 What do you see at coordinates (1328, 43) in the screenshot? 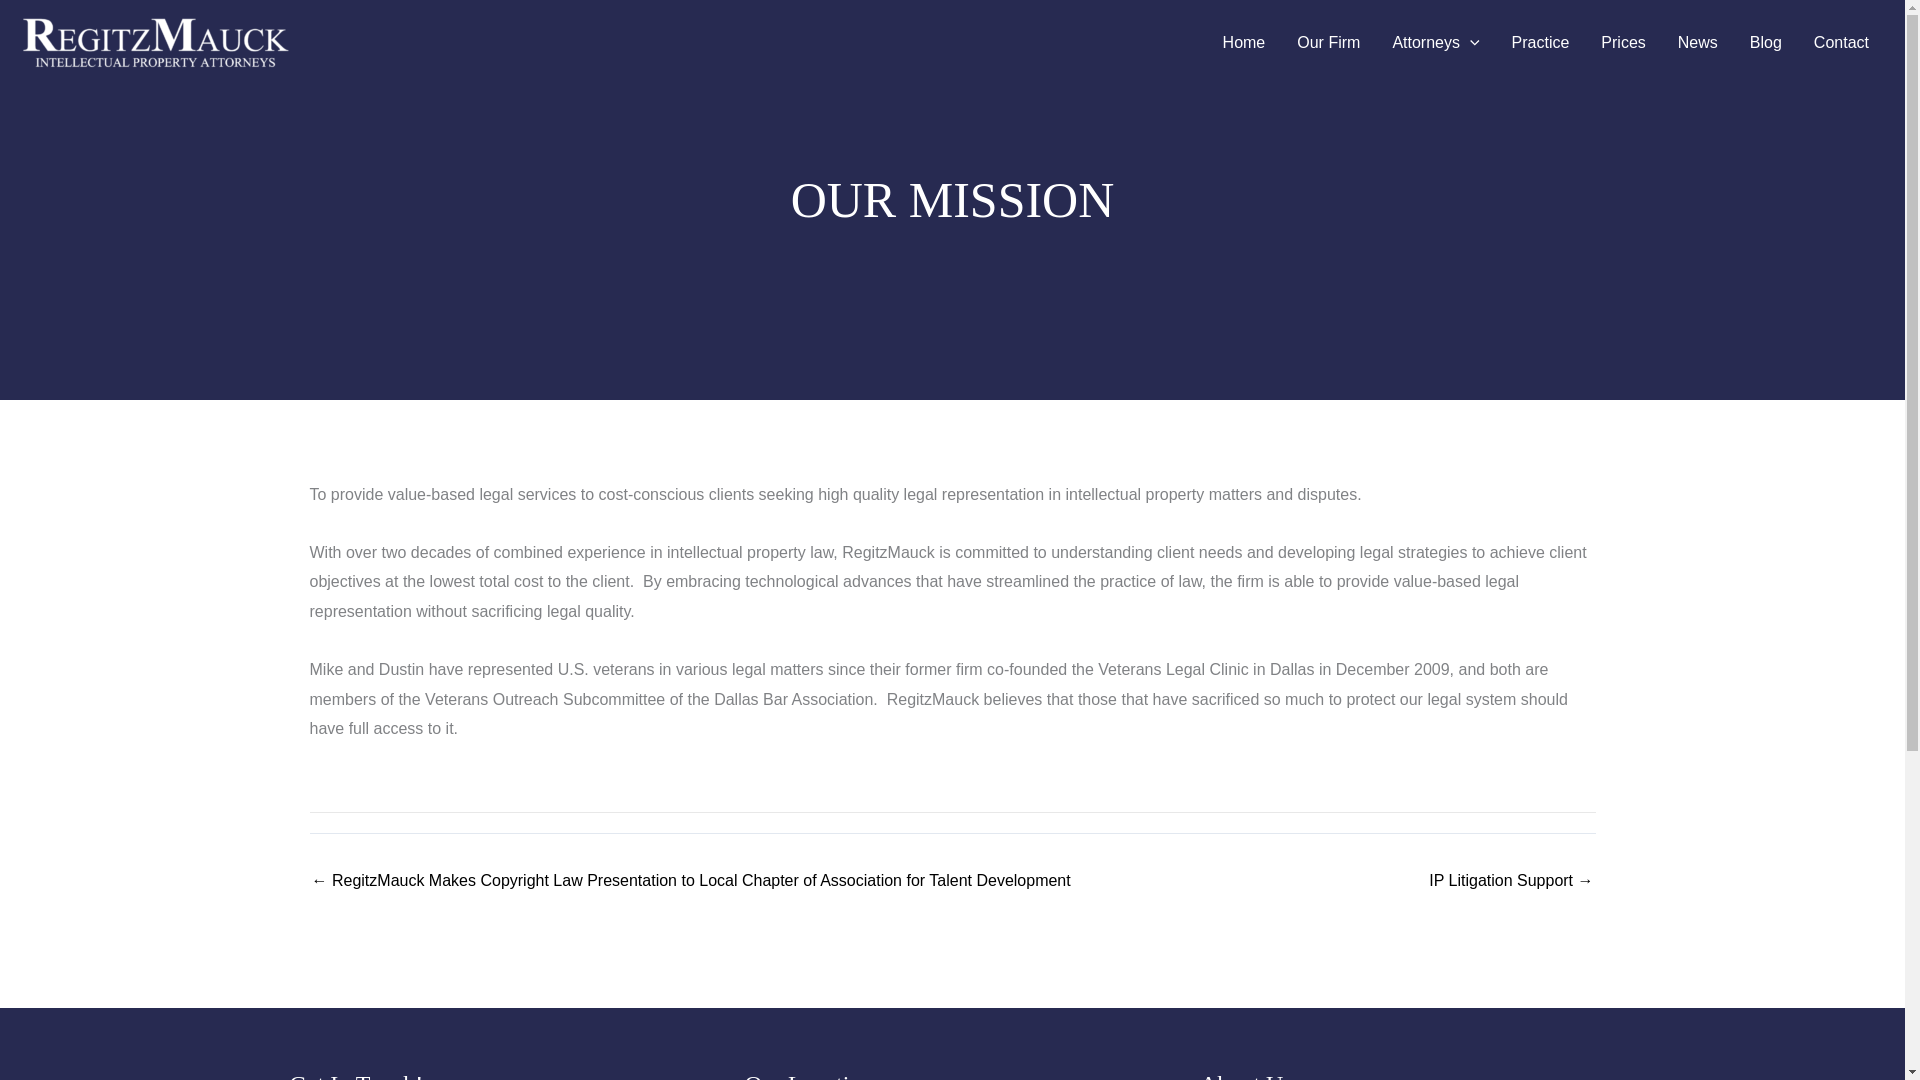
I see `Our Firm` at bounding box center [1328, 43].